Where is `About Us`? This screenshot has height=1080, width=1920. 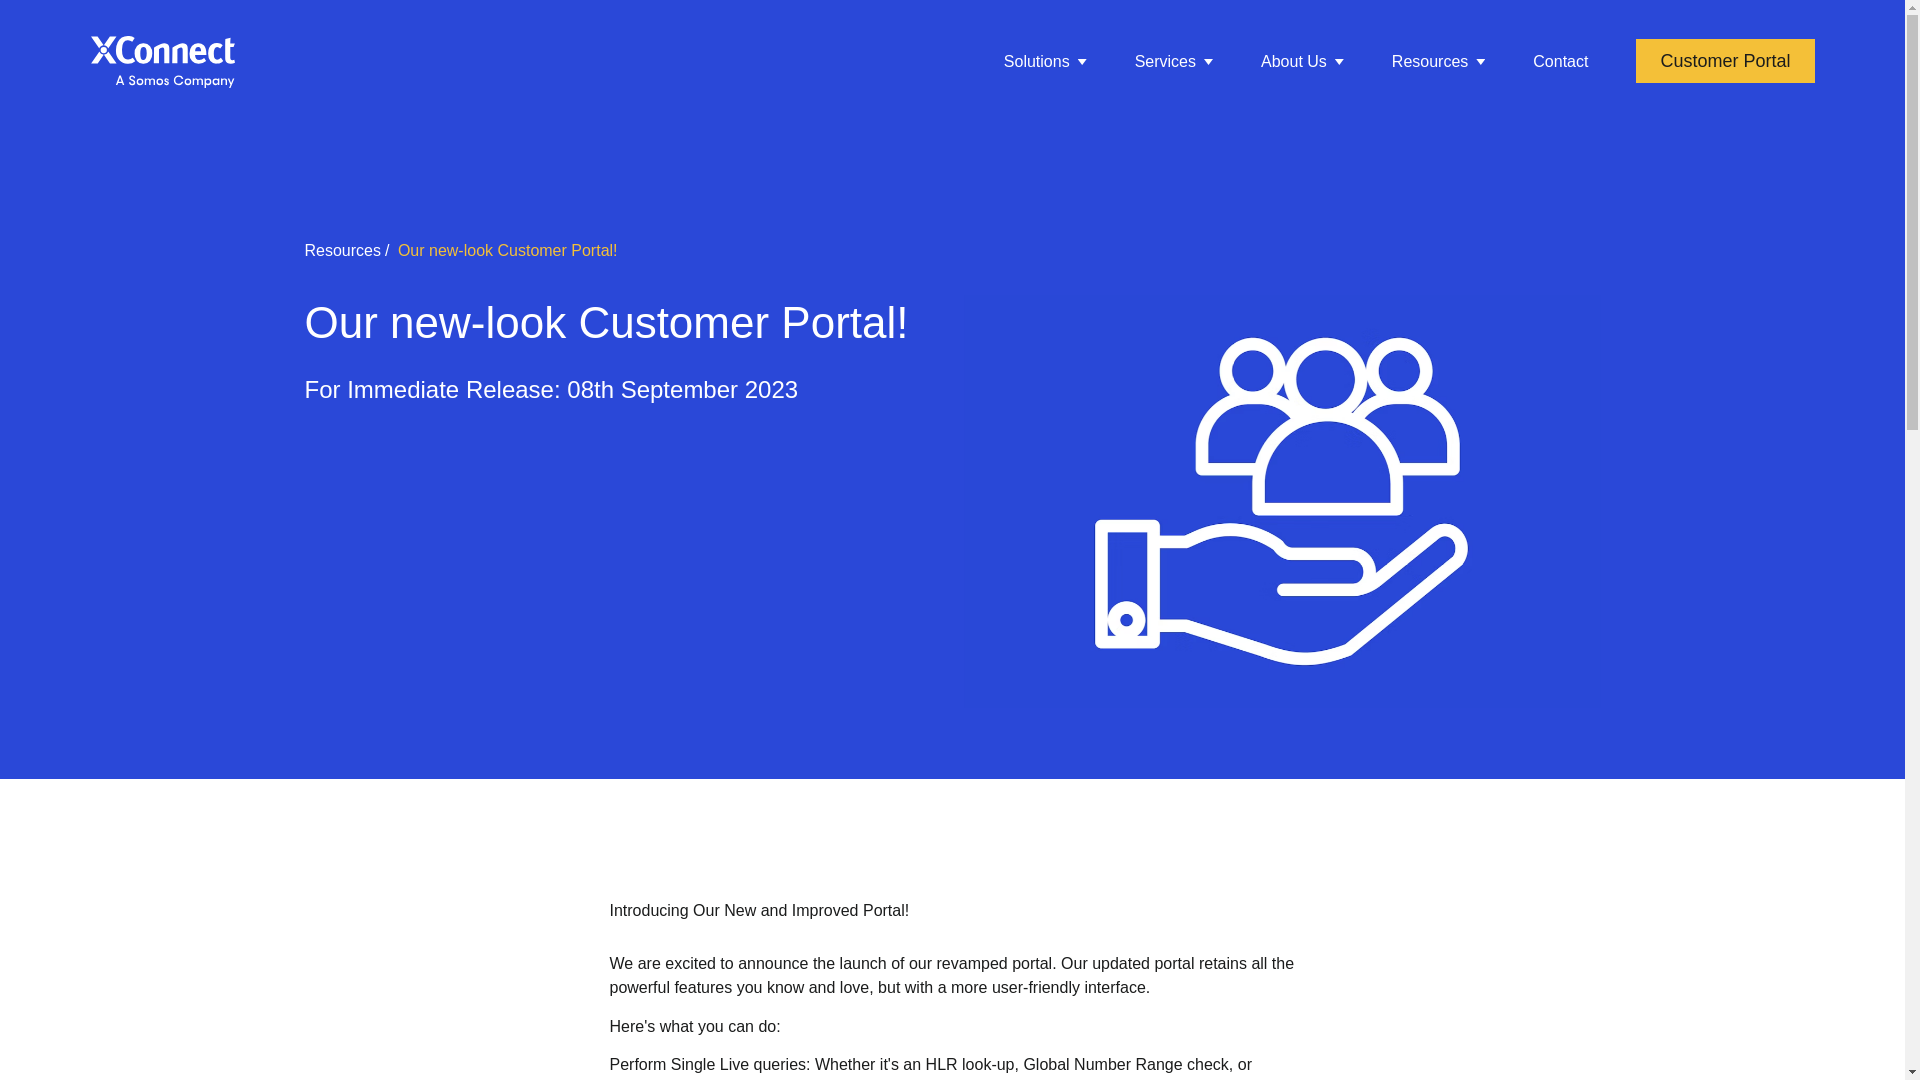 About Us is located at coordinates (1302, 62).